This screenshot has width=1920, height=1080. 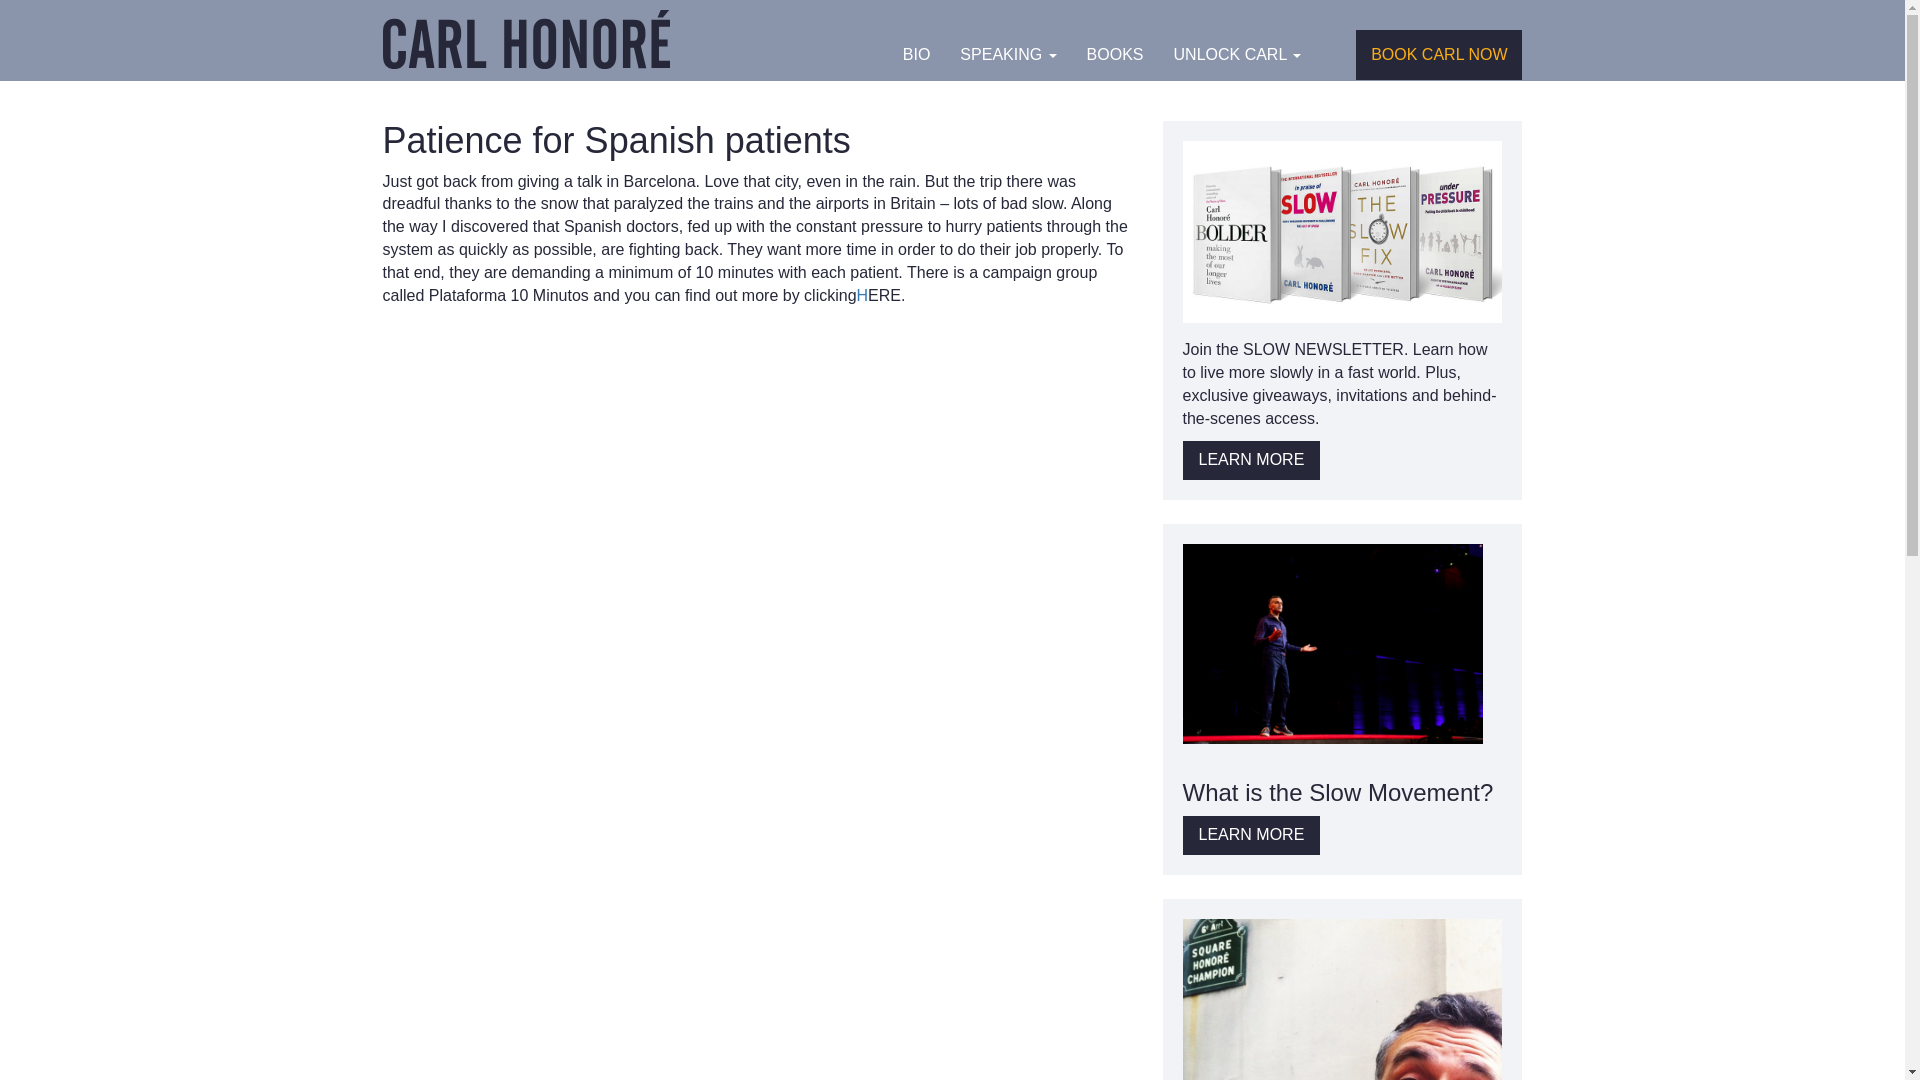 What do you see at coordinates (1438, 54) in the screenshot?
I see `Book Carl Now` at bounding box center [1438, 54].